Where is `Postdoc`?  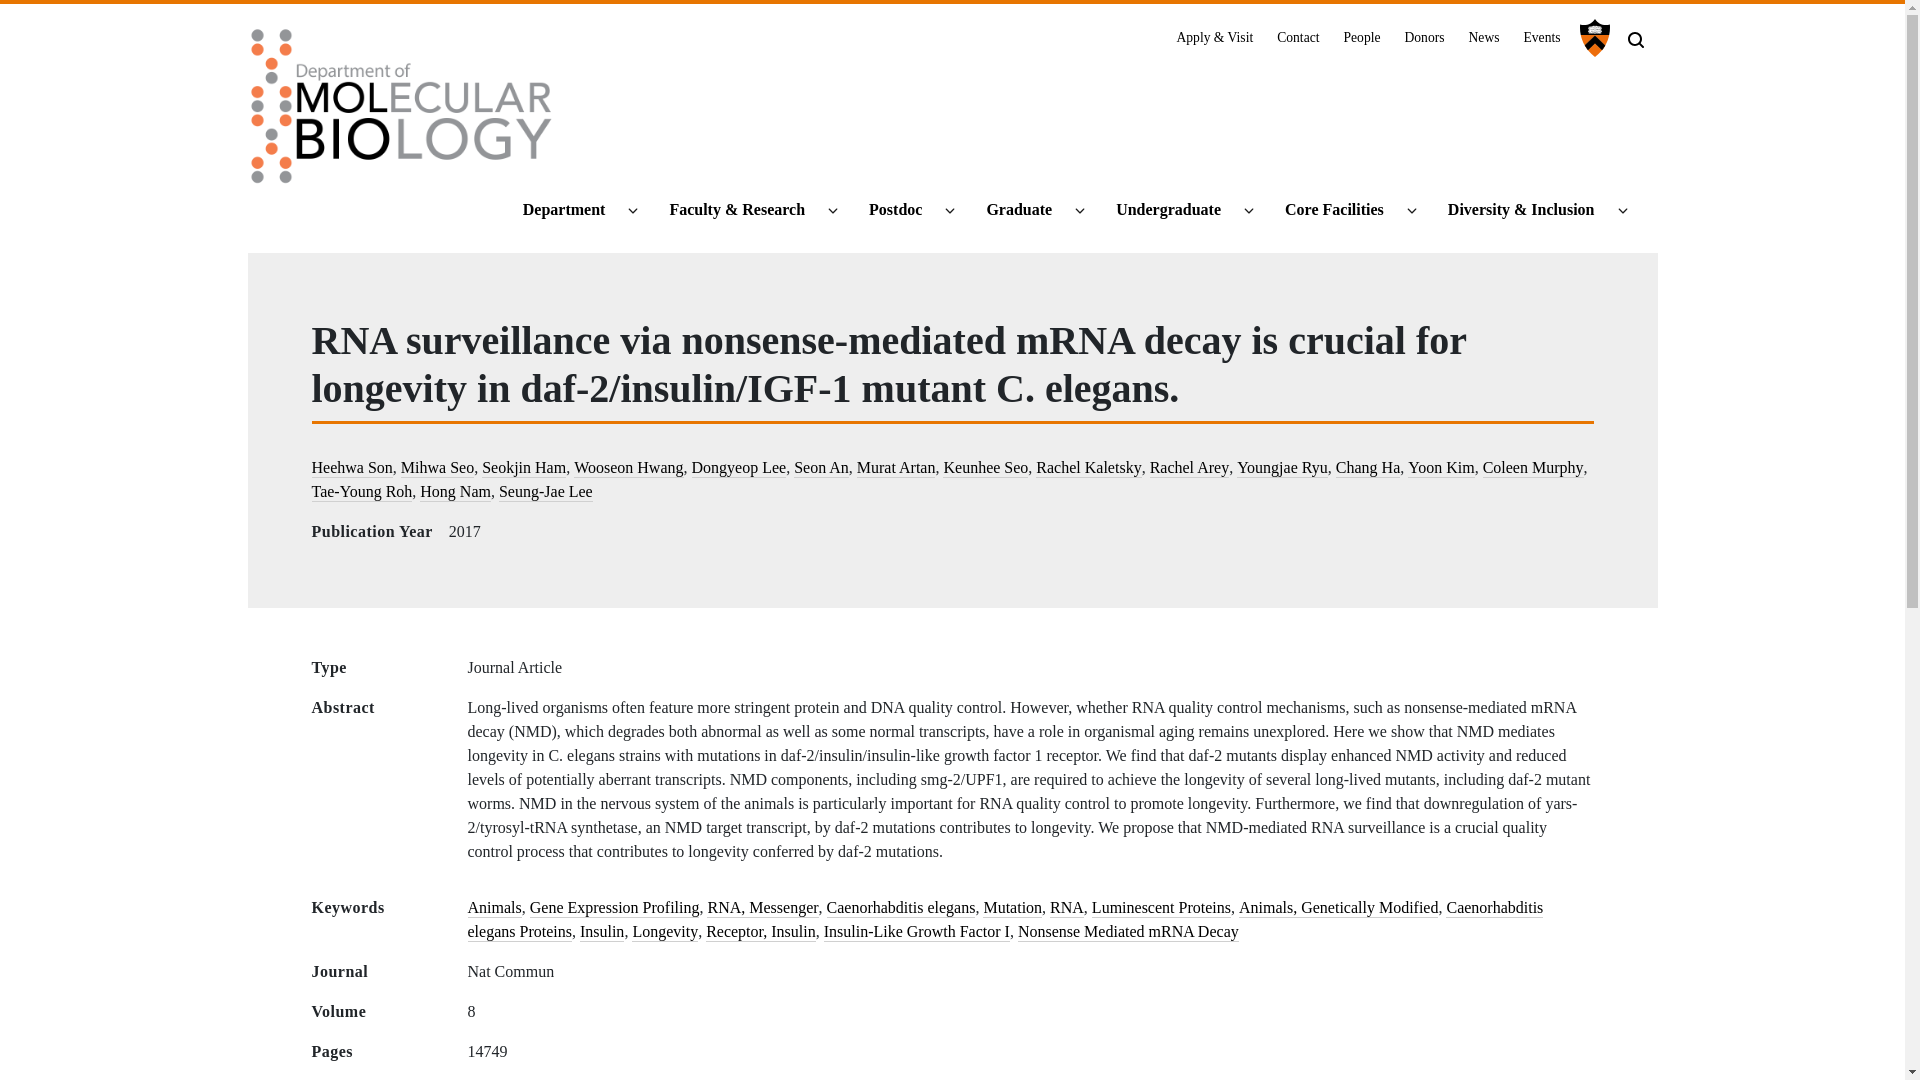
Postdoc is located at coordinates (904, 210).